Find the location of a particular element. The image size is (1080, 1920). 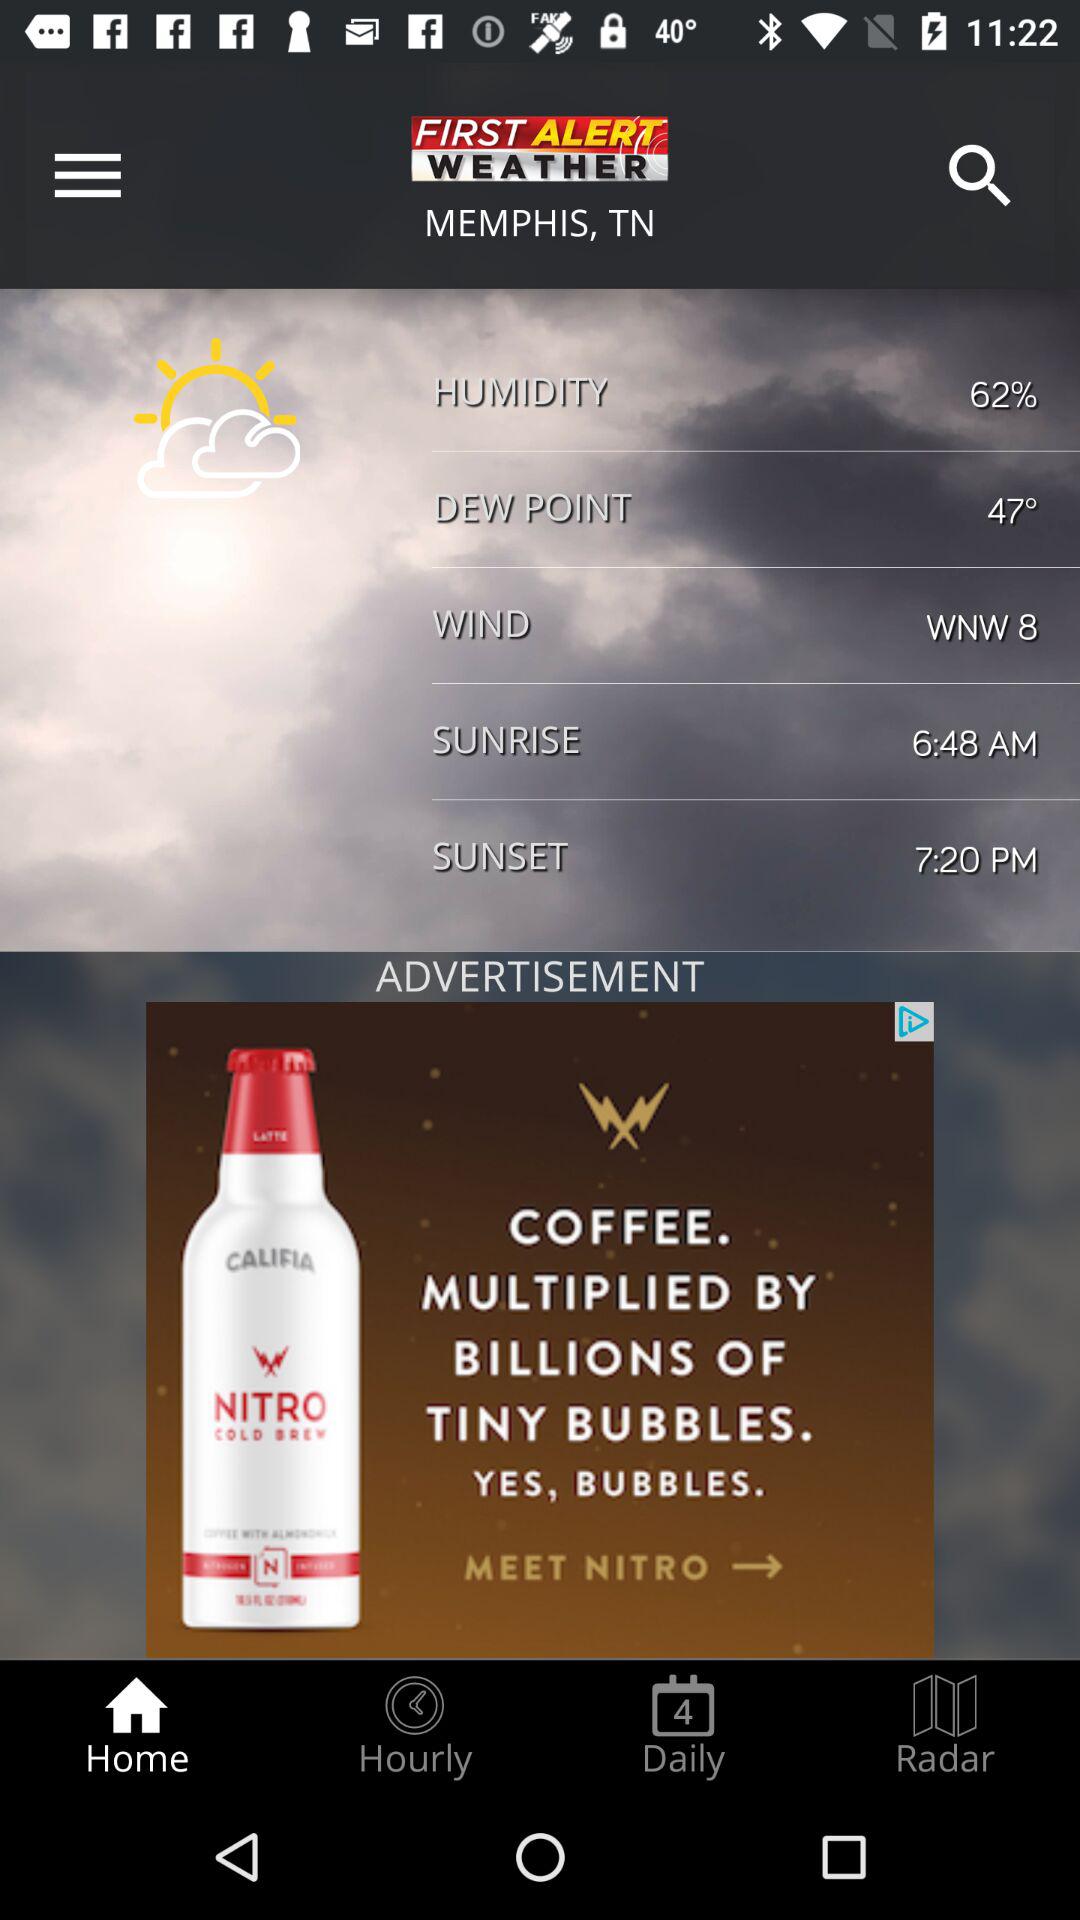

tap the hourly item is located at coordinates (414, 1726).